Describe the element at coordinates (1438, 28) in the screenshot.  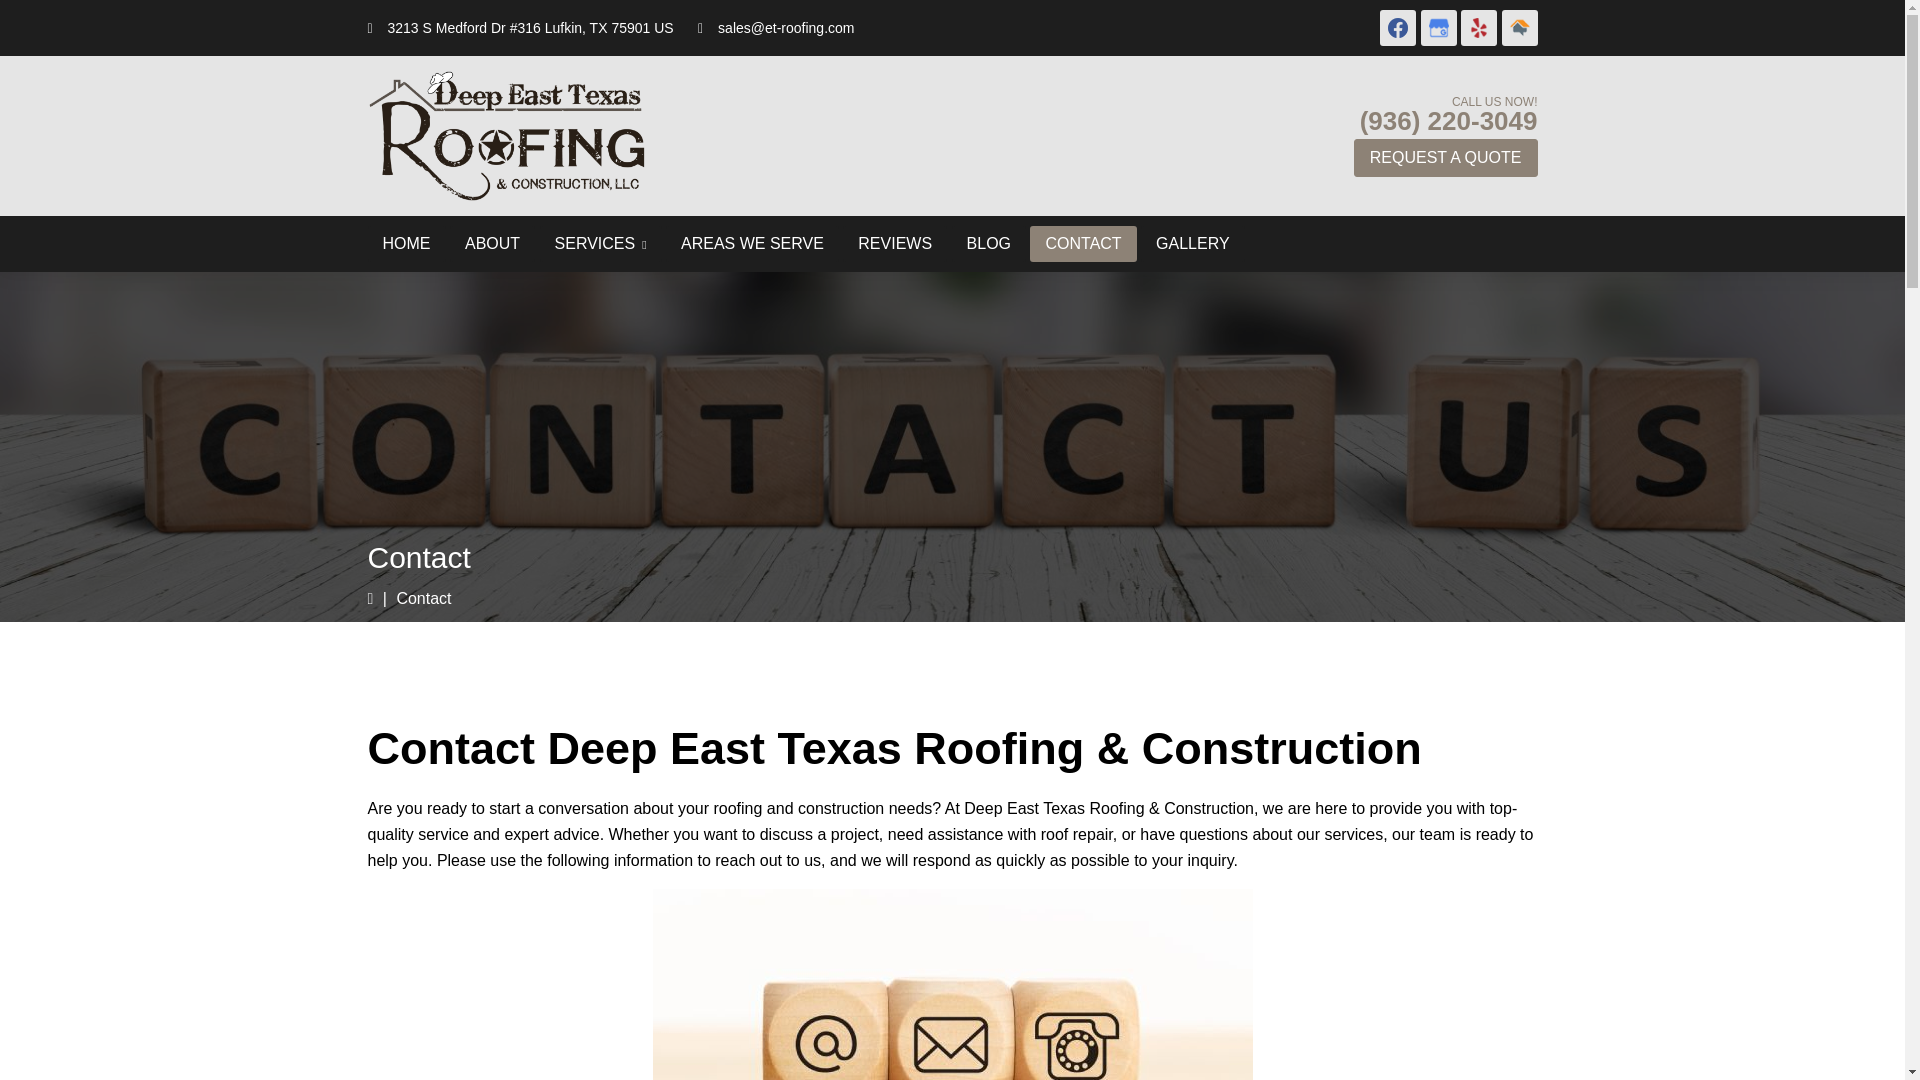
I see `Google Business Profile` at that location.